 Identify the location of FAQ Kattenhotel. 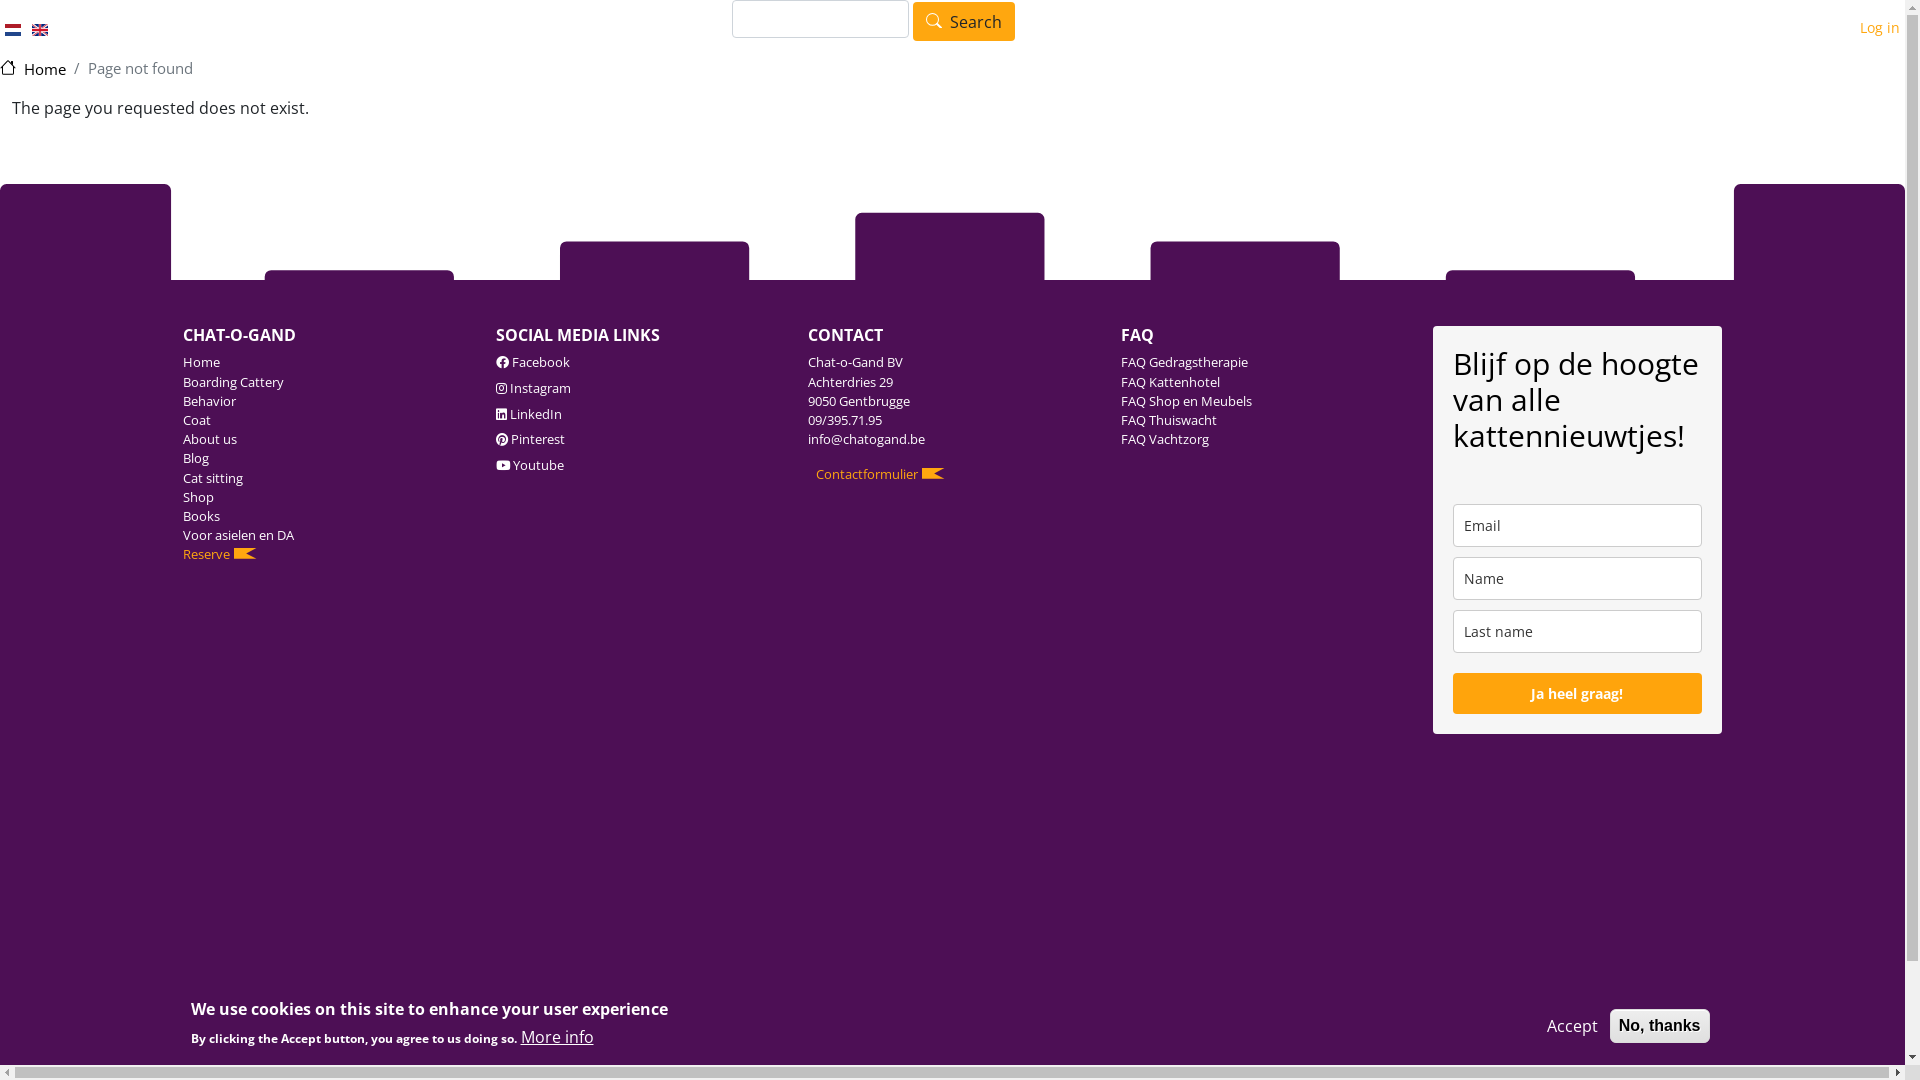
(1265, 382).